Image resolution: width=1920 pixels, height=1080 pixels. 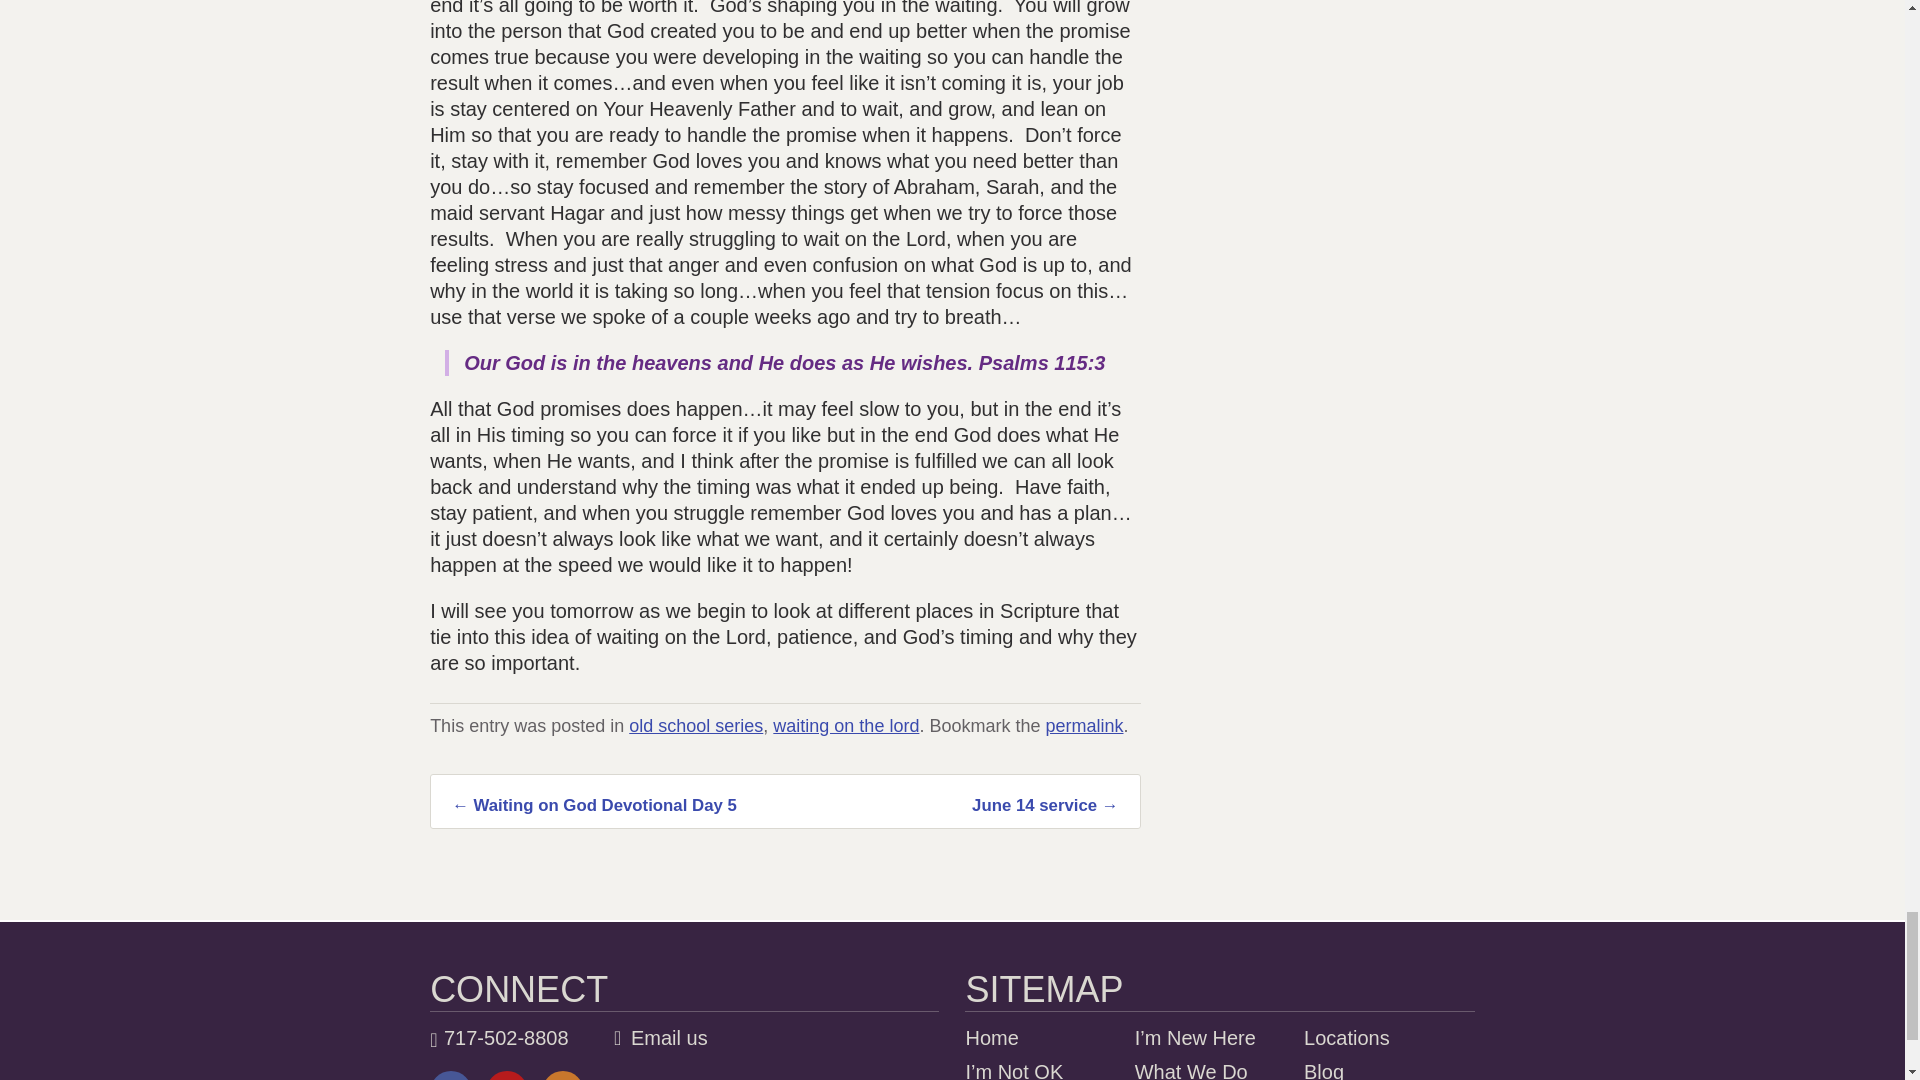 What do you see at coordinates (562, 1076) in the screenshot?
I see `Instagram` at bounding box center [562, 1076].